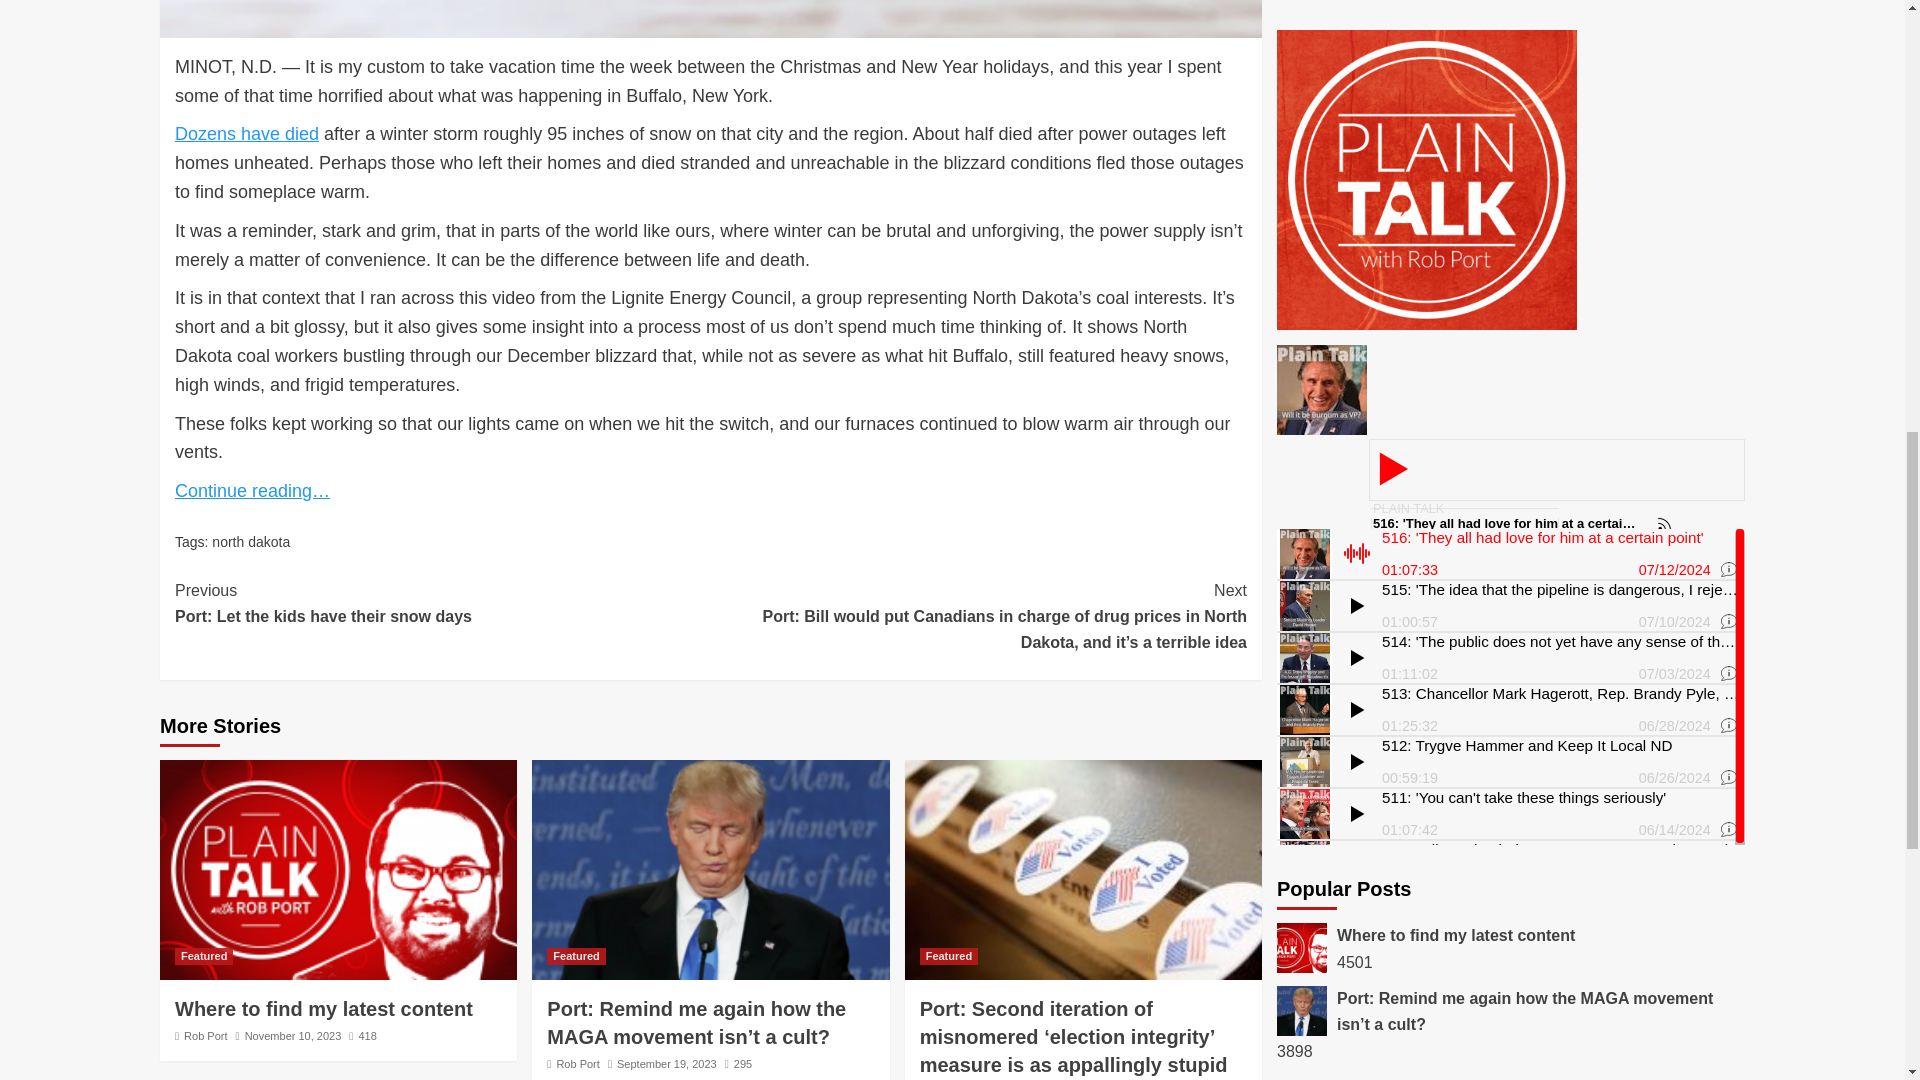 This screenshot has height=1080, width=1920. I want to click on Rob Port, so click(578, 1064).